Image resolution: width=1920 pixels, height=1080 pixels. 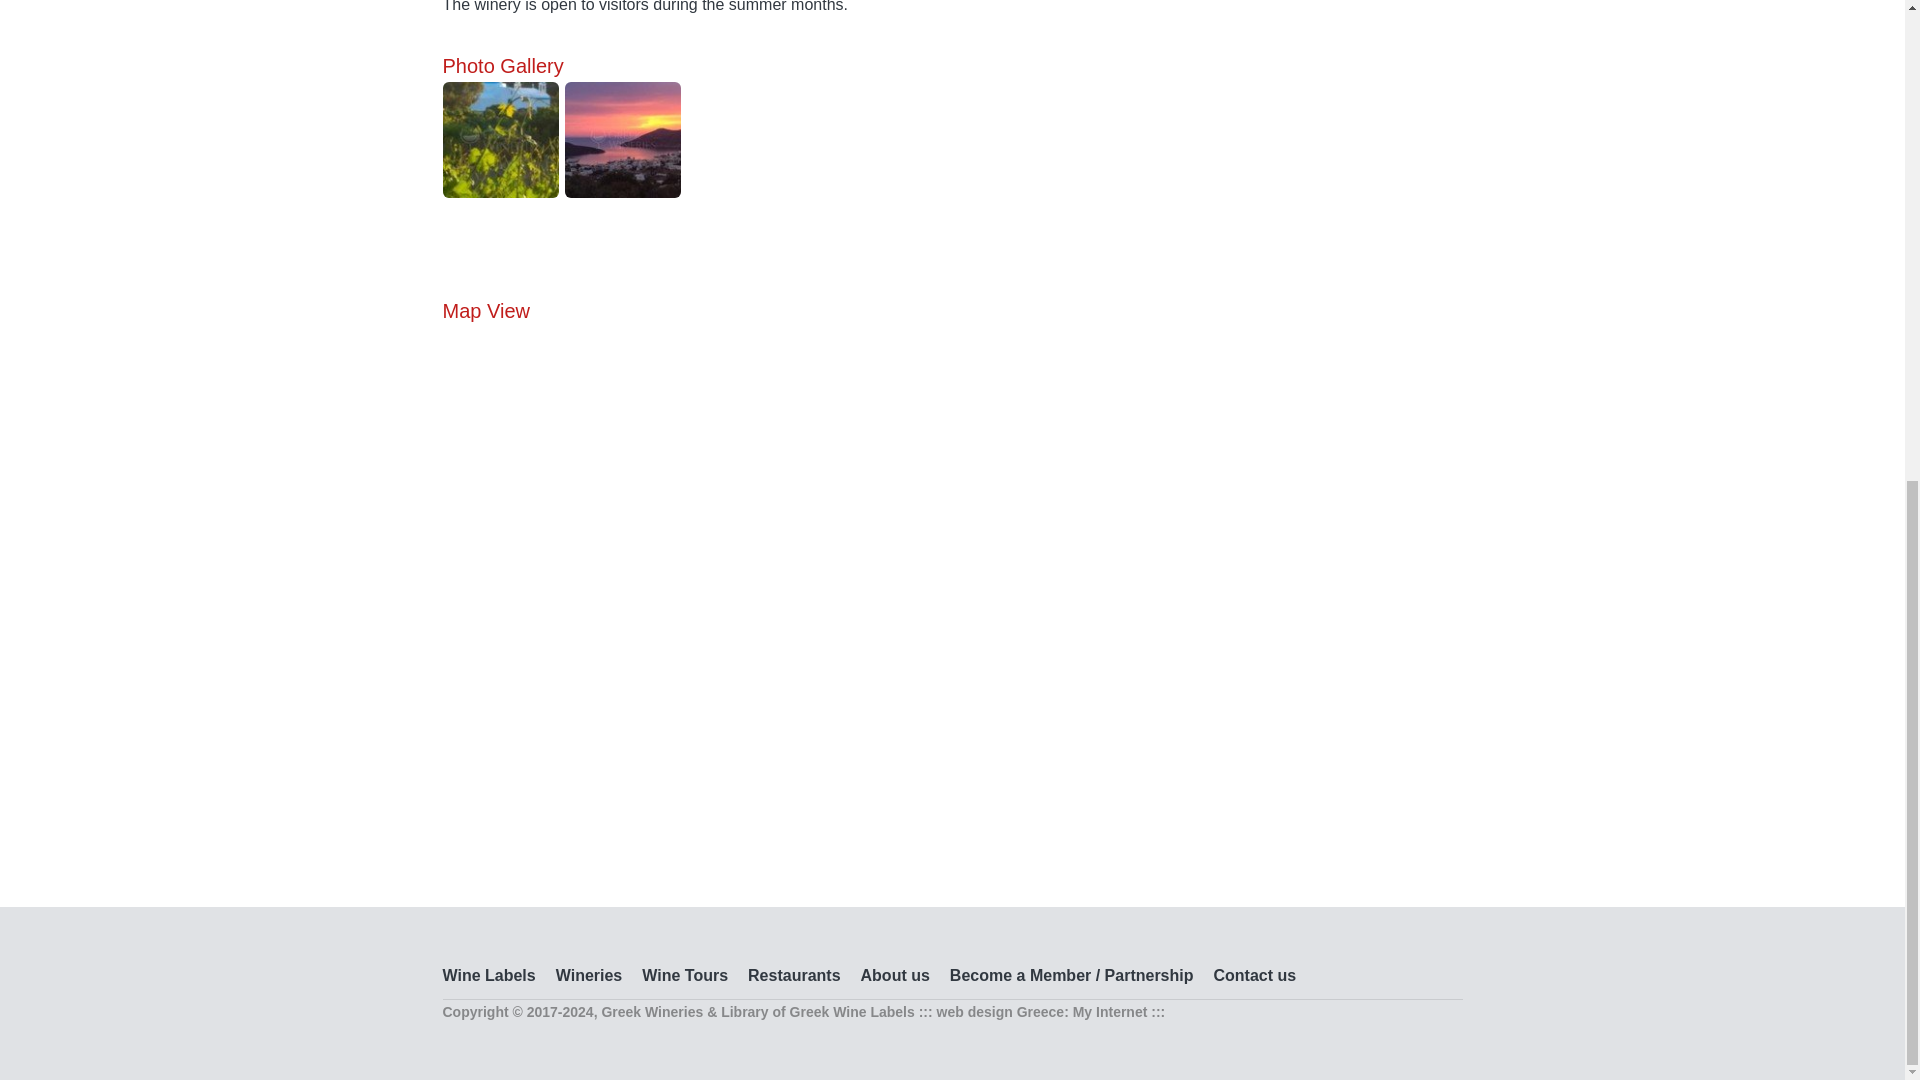 What do you see at coordinates (1110, 1012) in the screenshot?
I see `My Internet` at bounding box center [1110, 1012].